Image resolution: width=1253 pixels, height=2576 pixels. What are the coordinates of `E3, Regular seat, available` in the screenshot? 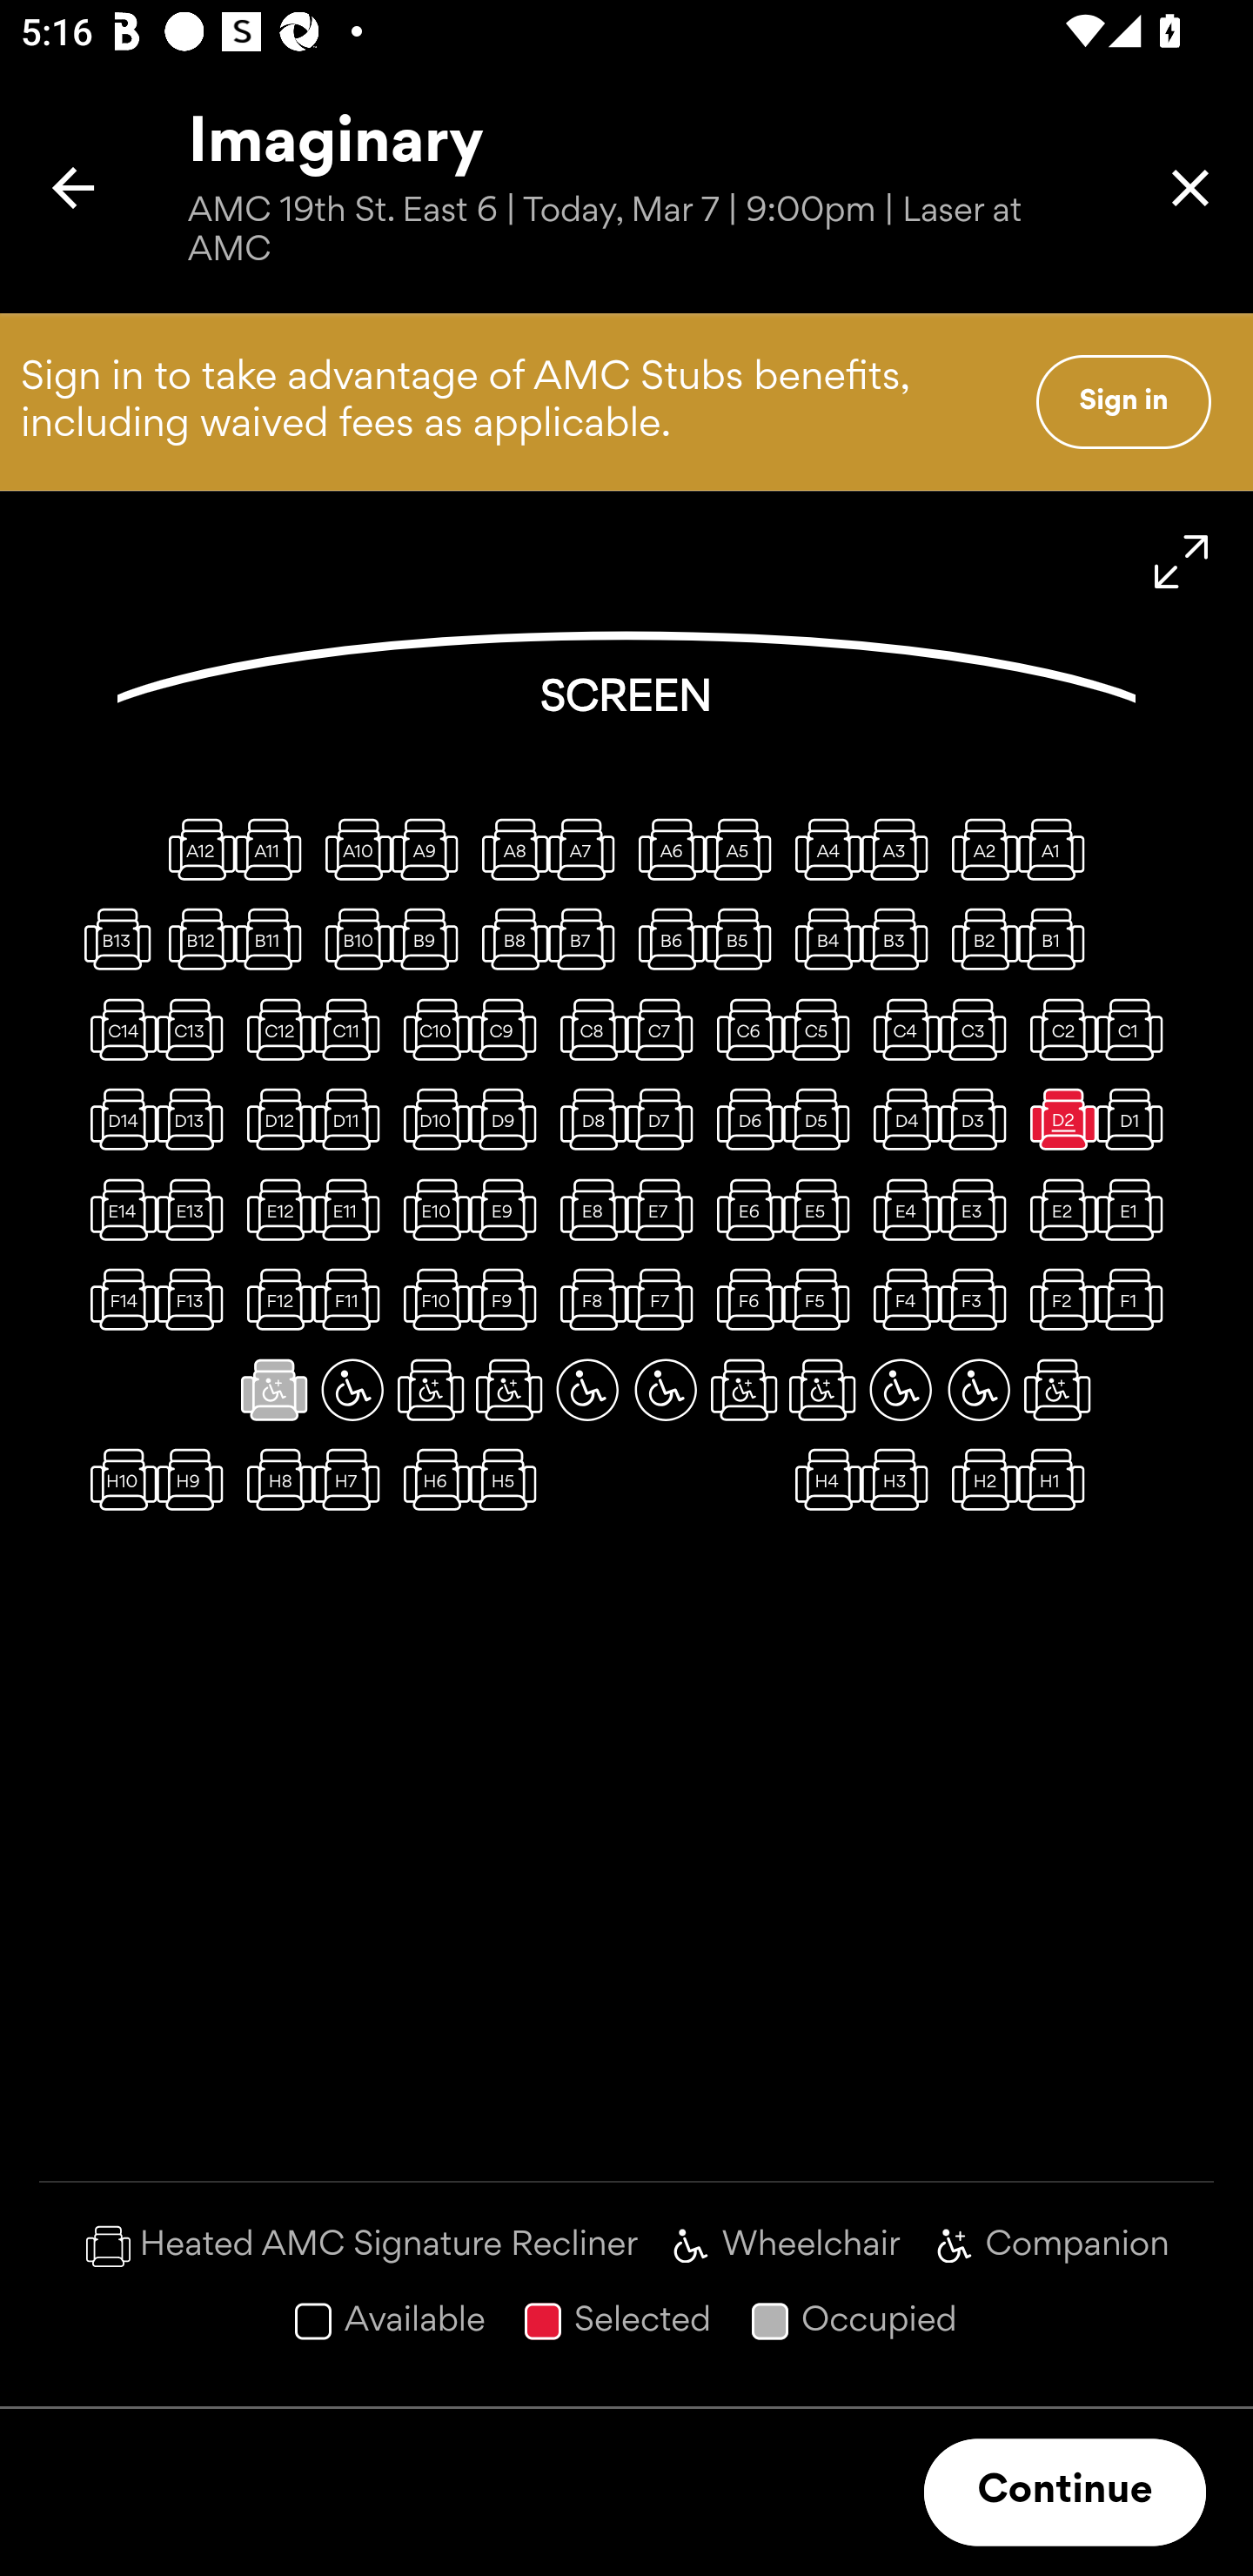 It's located at (978, 1209).